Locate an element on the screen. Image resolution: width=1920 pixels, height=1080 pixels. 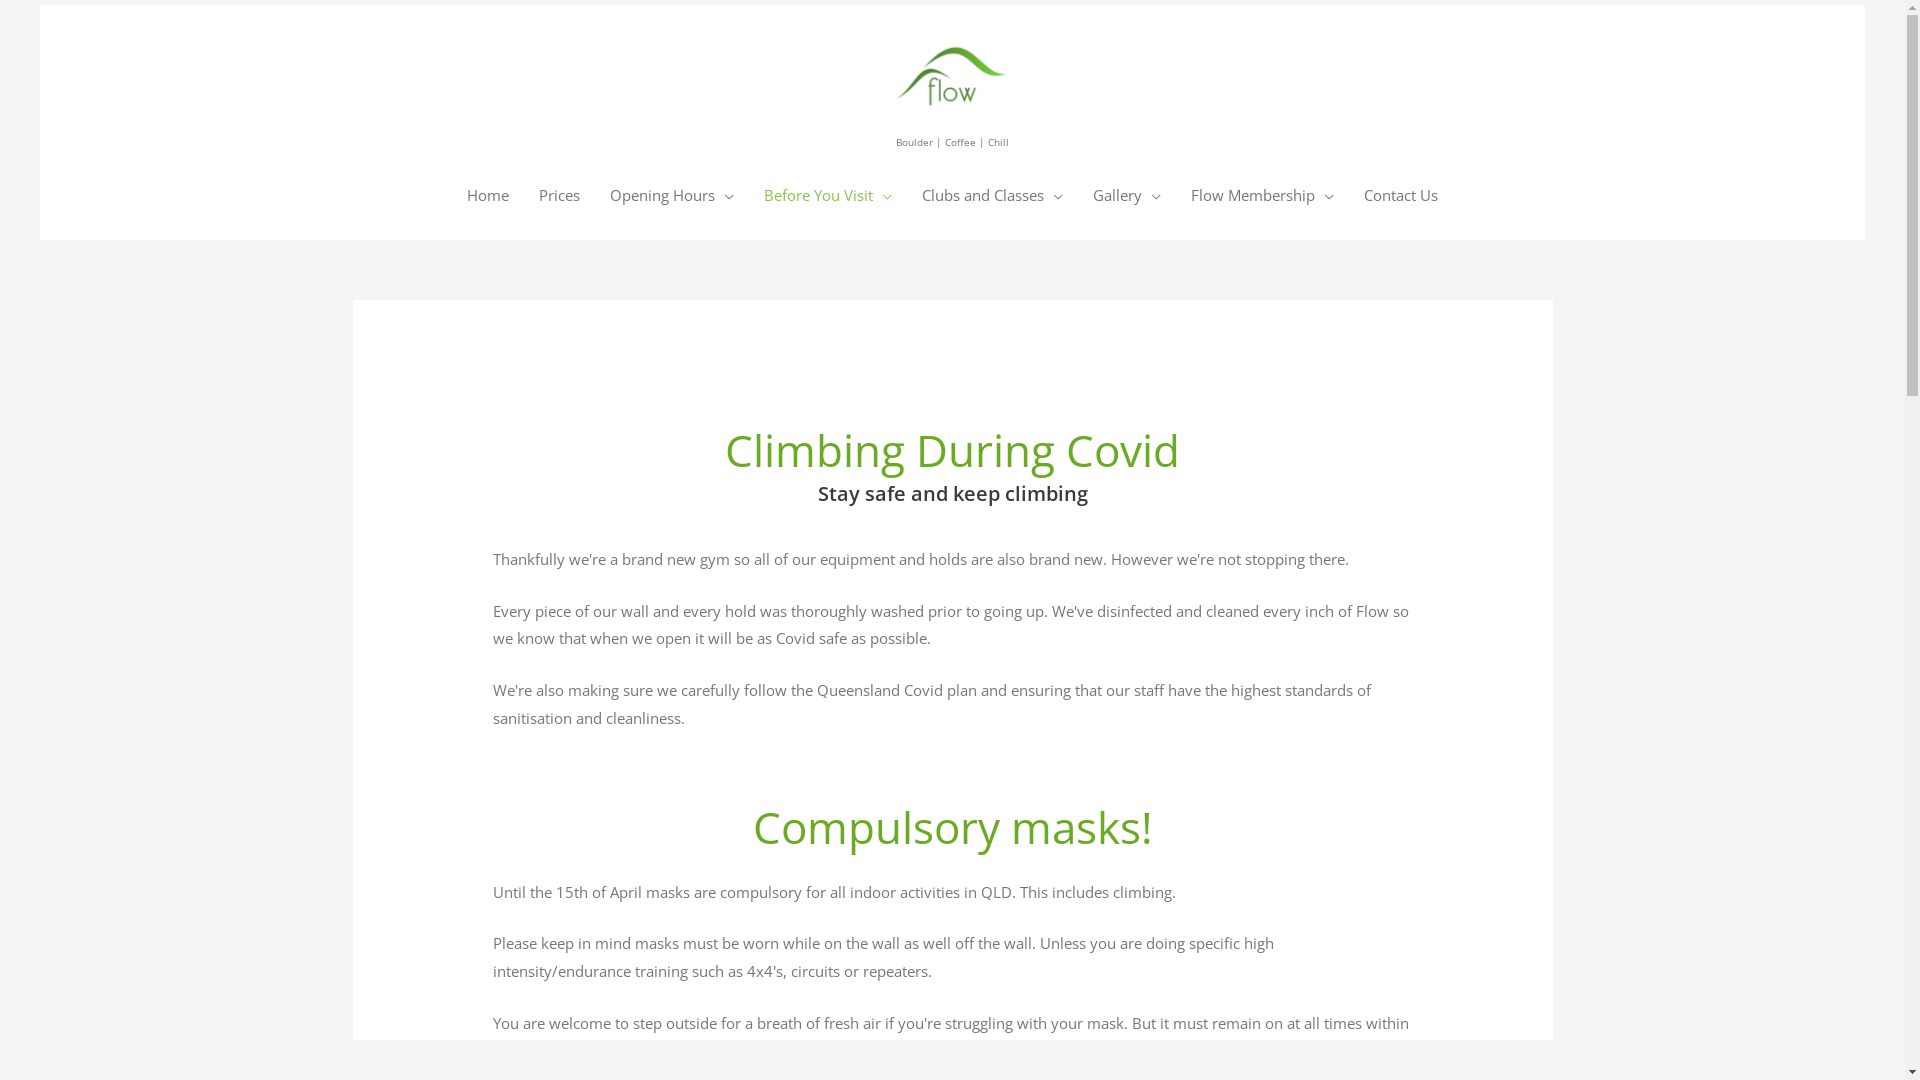
Clubs and Classes is located at coordinates (992, 195).